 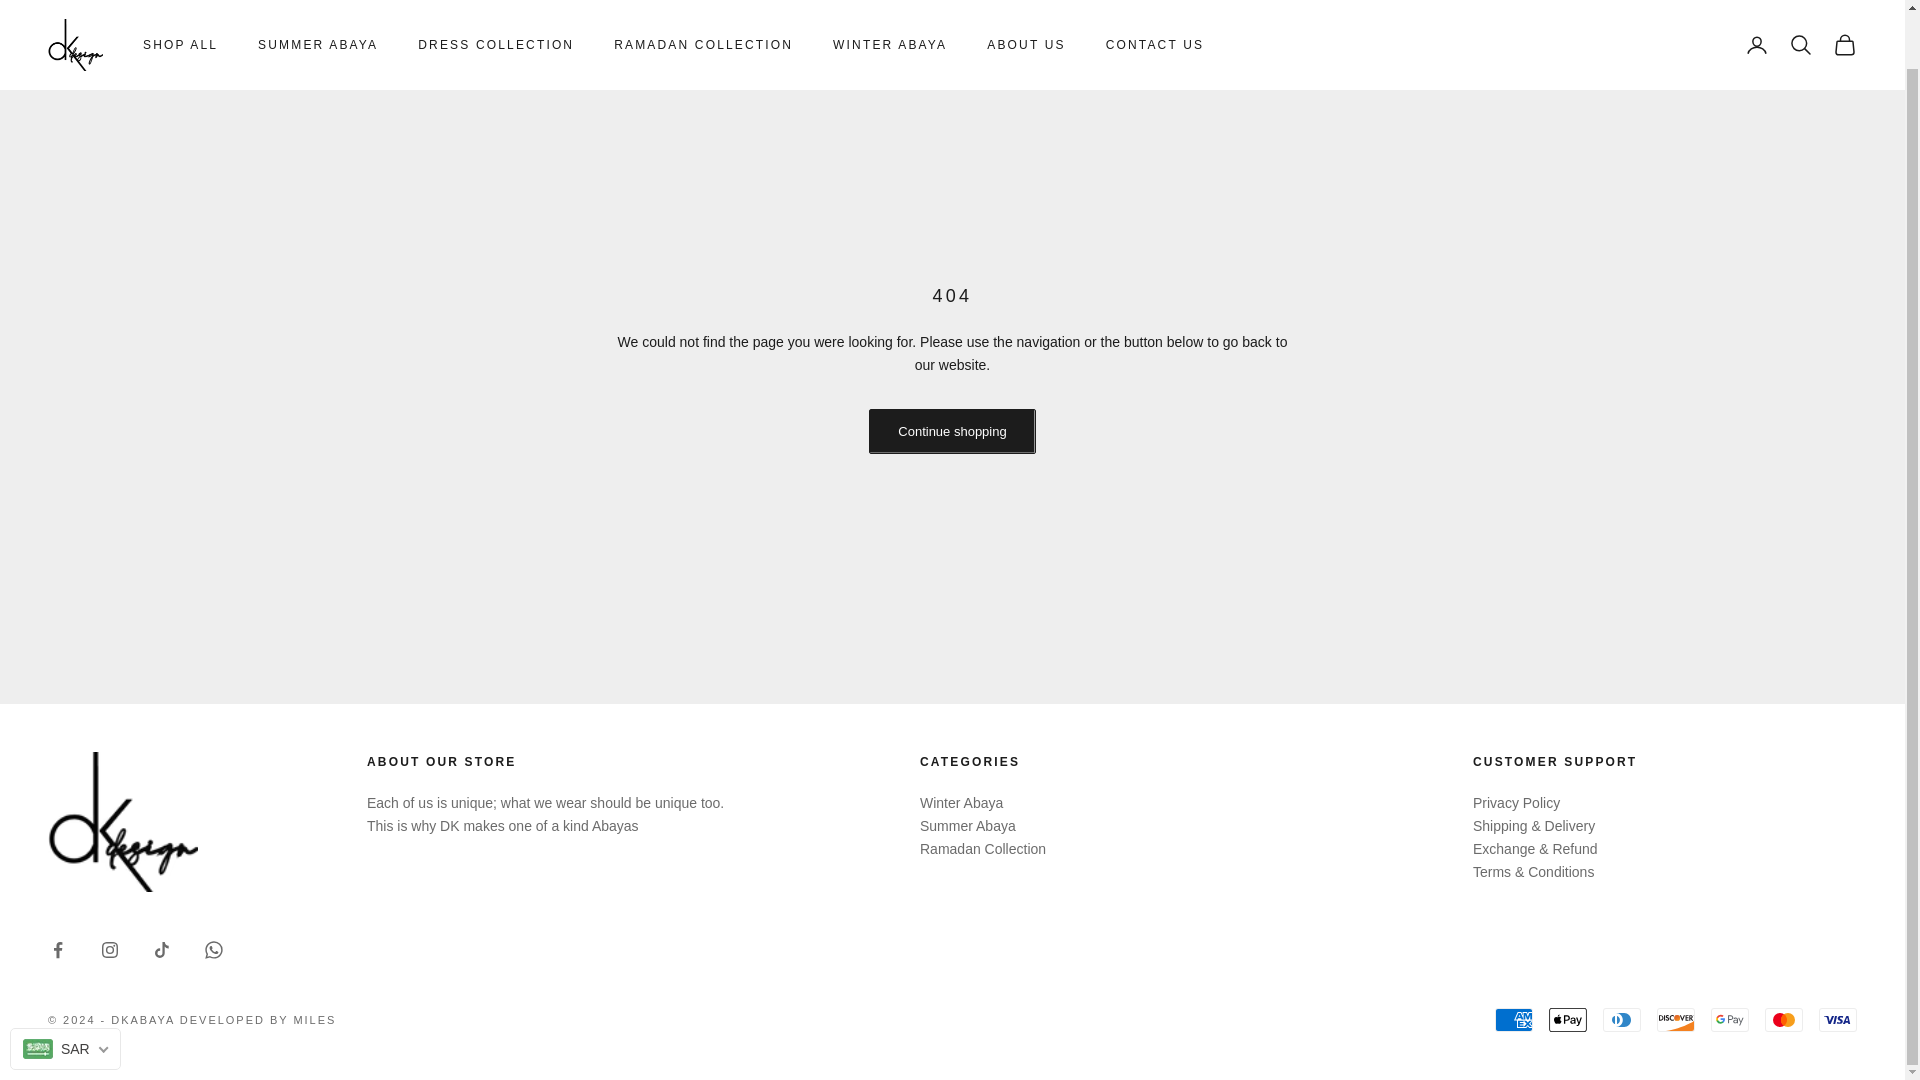 What do you see at coordinates (982, 849) in the screenshot?
I see `Ramadan Collection` at bounding box center [982, 849].